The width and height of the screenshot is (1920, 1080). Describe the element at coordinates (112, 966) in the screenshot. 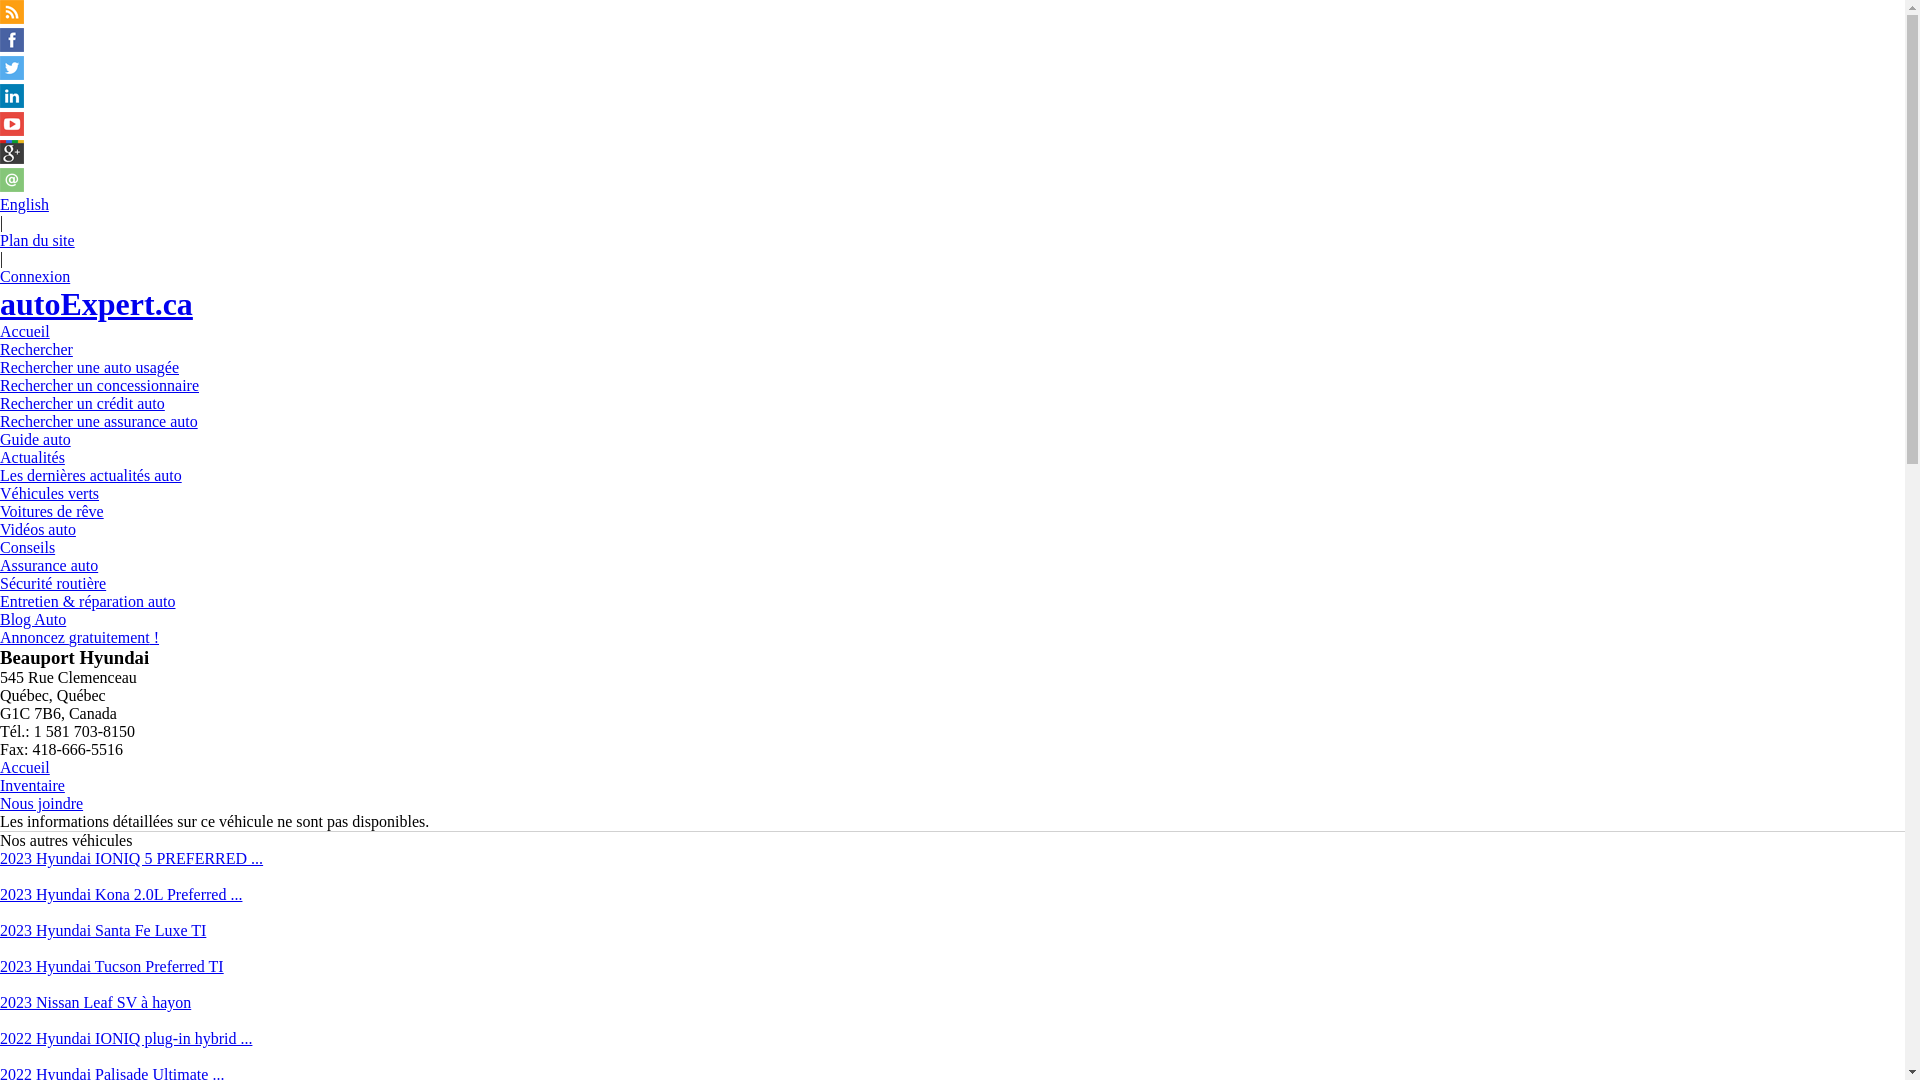

I see `2023 Hyundai Tucson Preferred TI` at that location.